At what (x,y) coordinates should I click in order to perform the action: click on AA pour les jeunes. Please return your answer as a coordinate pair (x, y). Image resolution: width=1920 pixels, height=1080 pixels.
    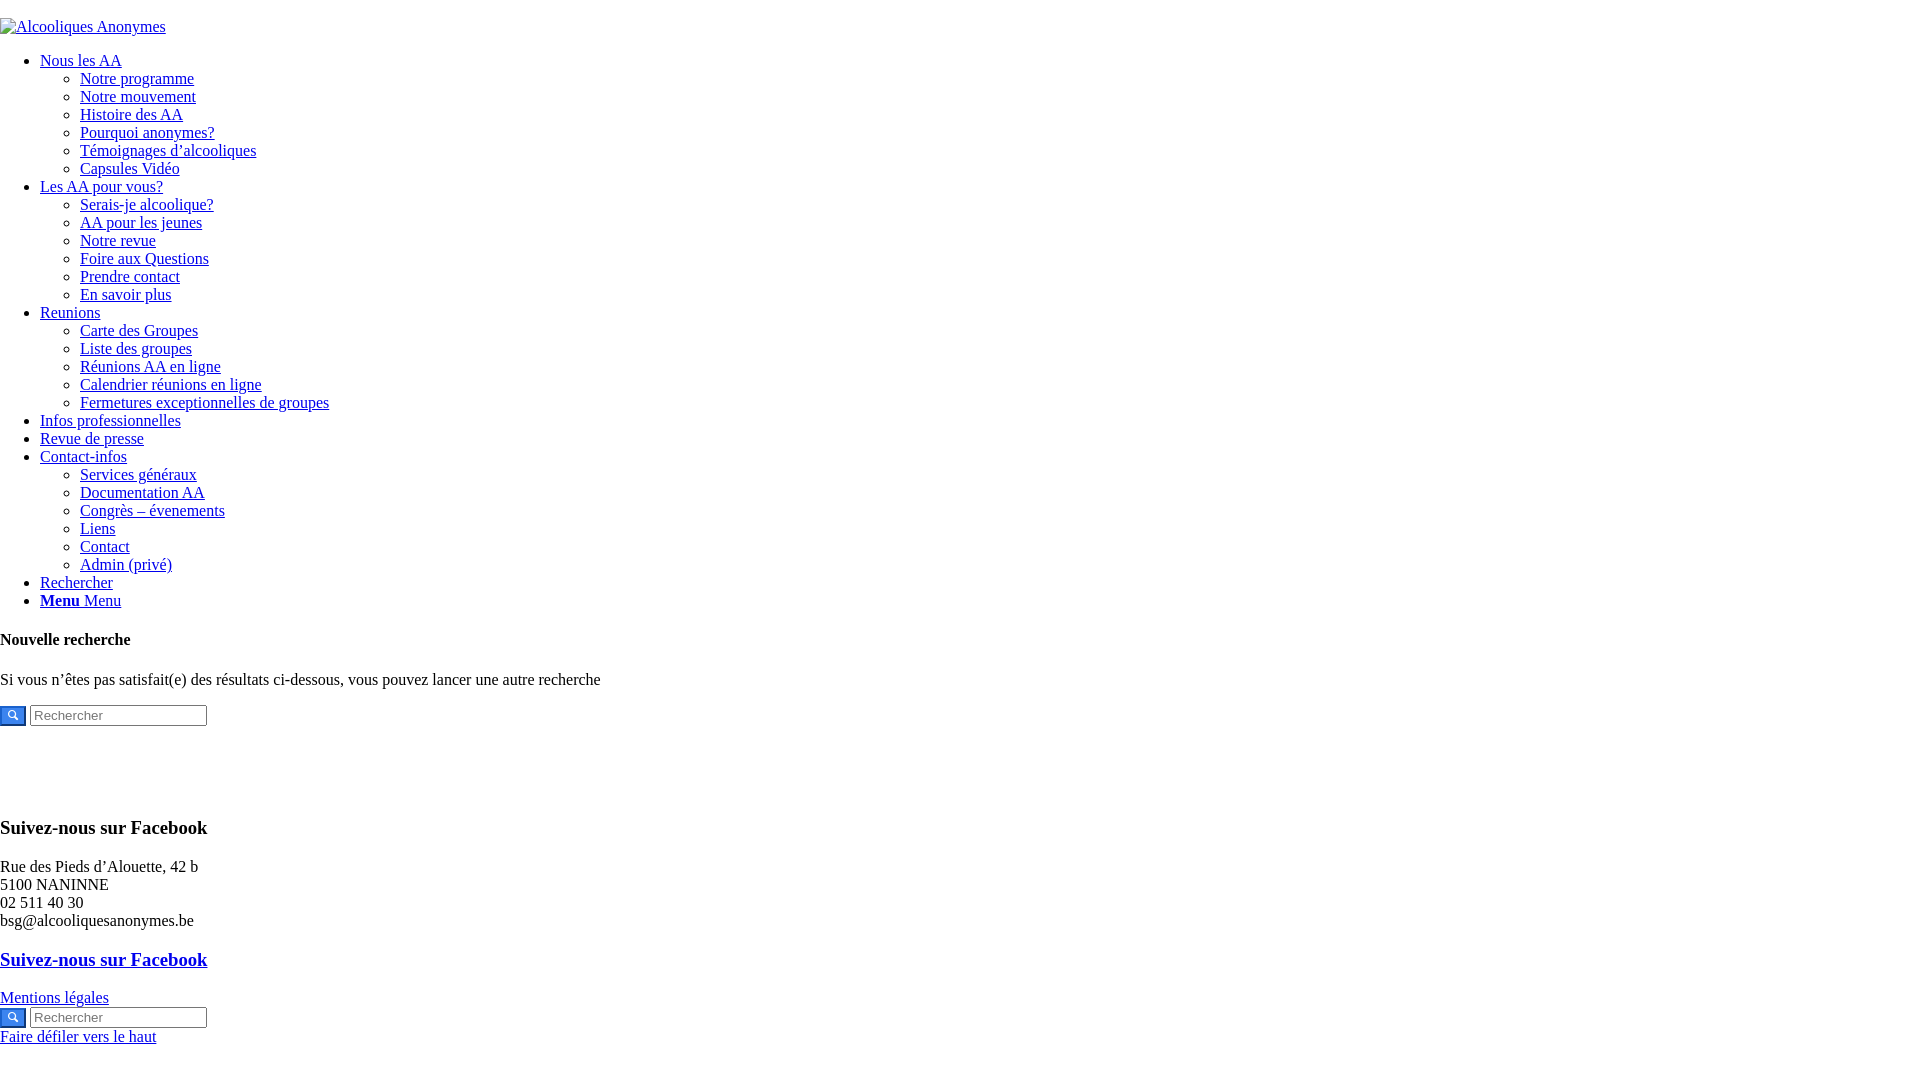
    Looking at the image, I should click on (141, 222).